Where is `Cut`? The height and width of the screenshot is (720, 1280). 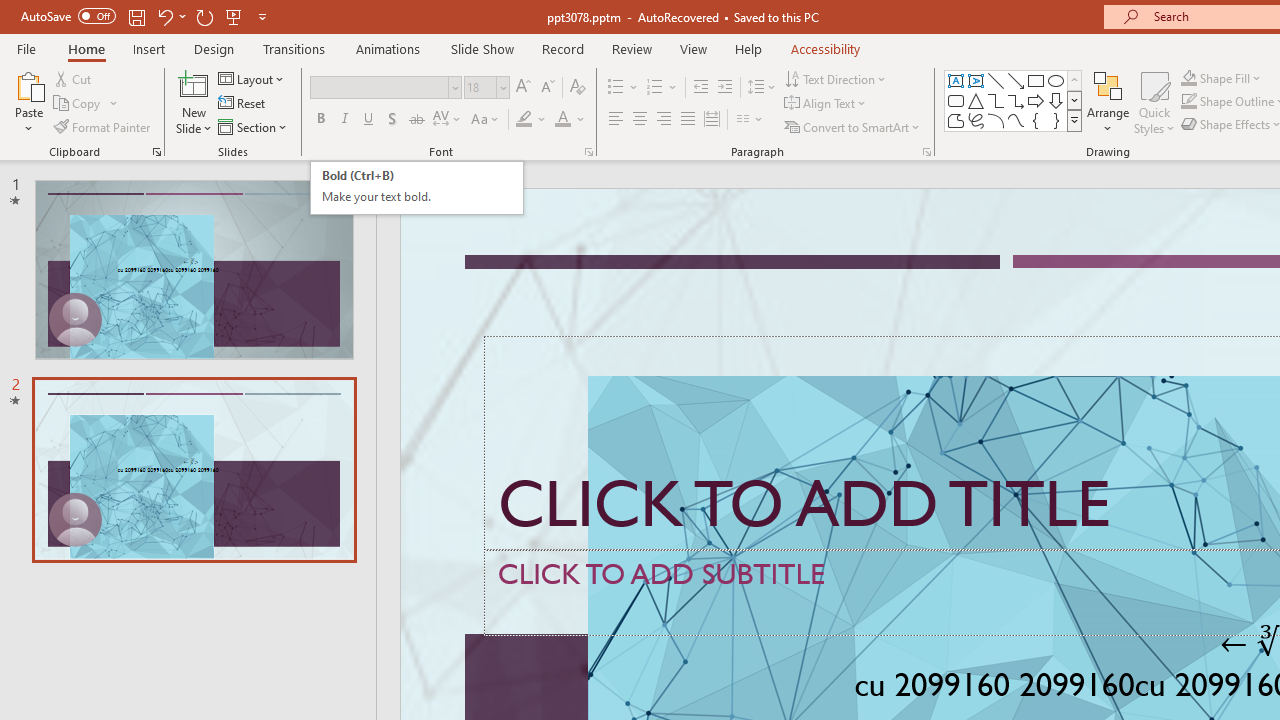 Cut is located at coordinates (74, 78).